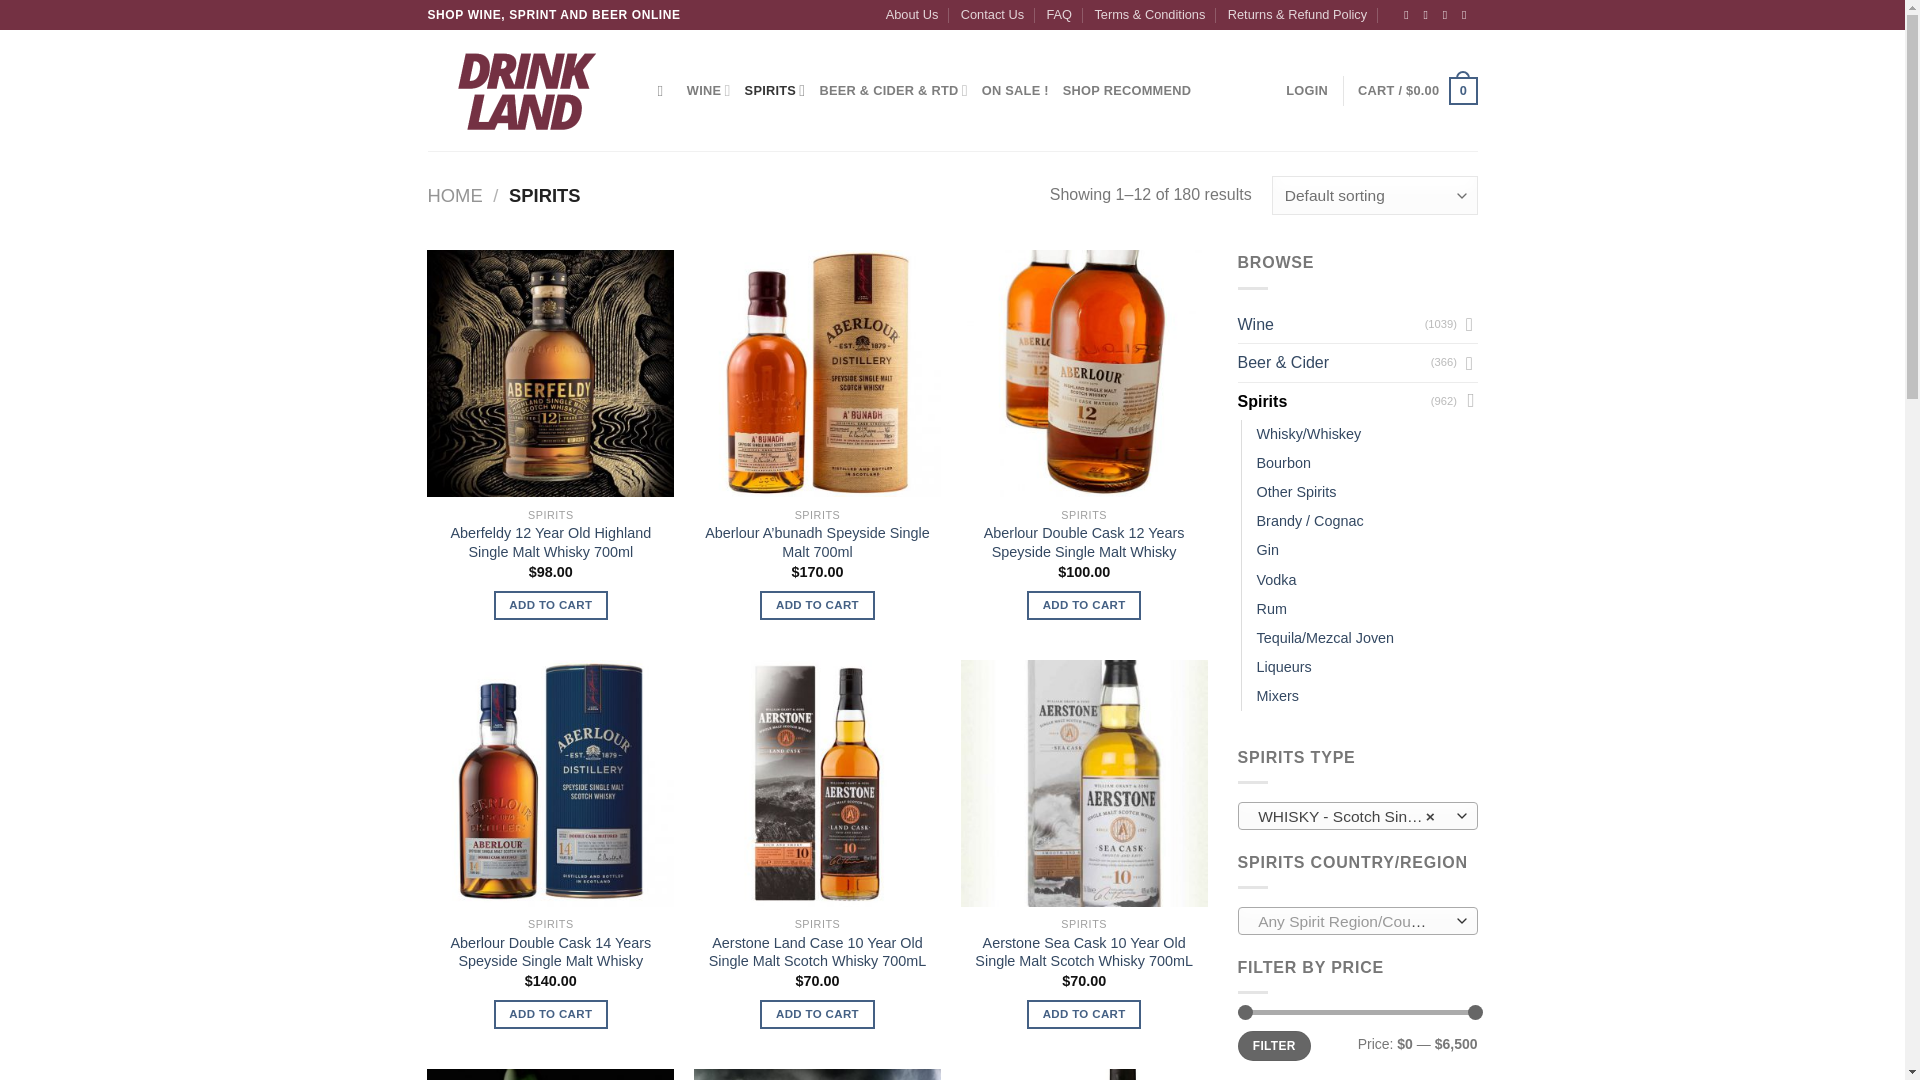 Image resolution: width=1920 pixels, height=1080 pixels. What do you see at coordinates (775, 91) in the screenshot?
I see `SPIRITS` at bounding box center [775, 91].